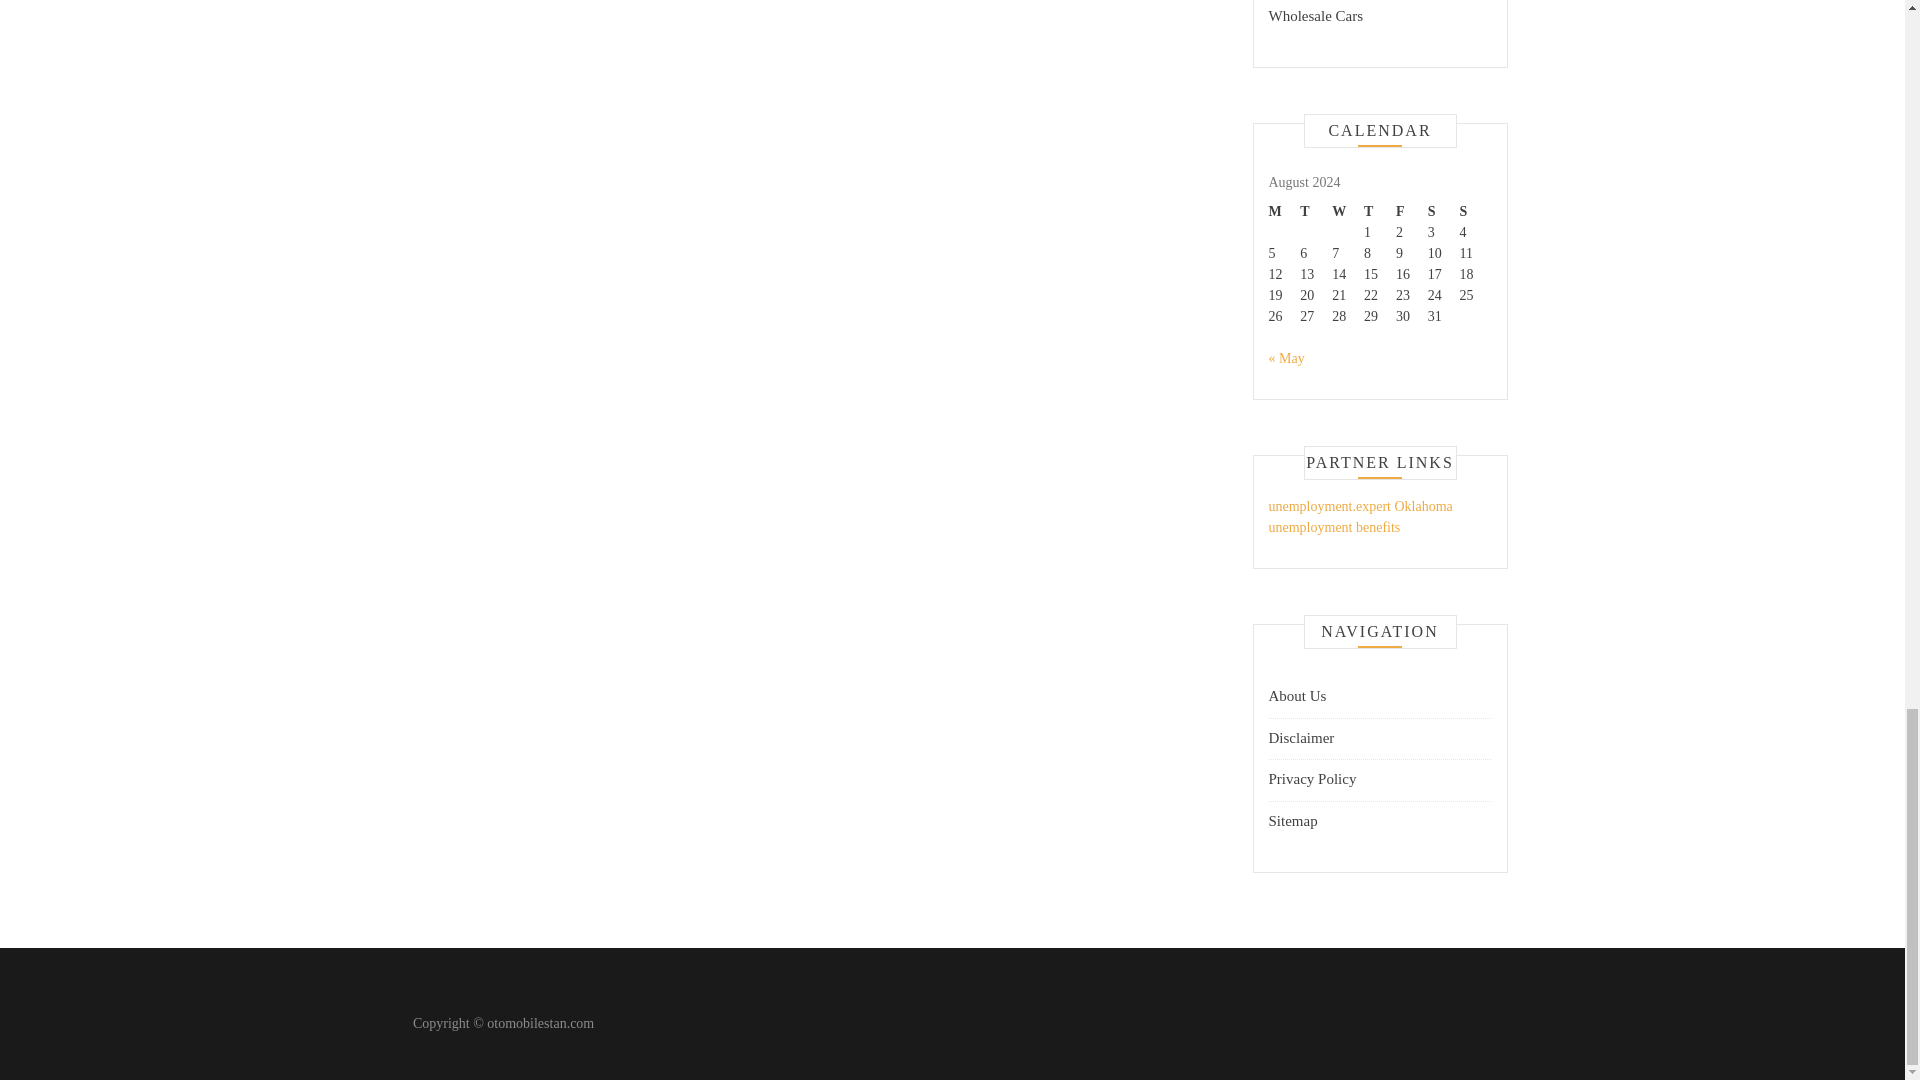 This screenshot has height=1080, width=1920. I want to click on Wednesday, so click(1348, 211).